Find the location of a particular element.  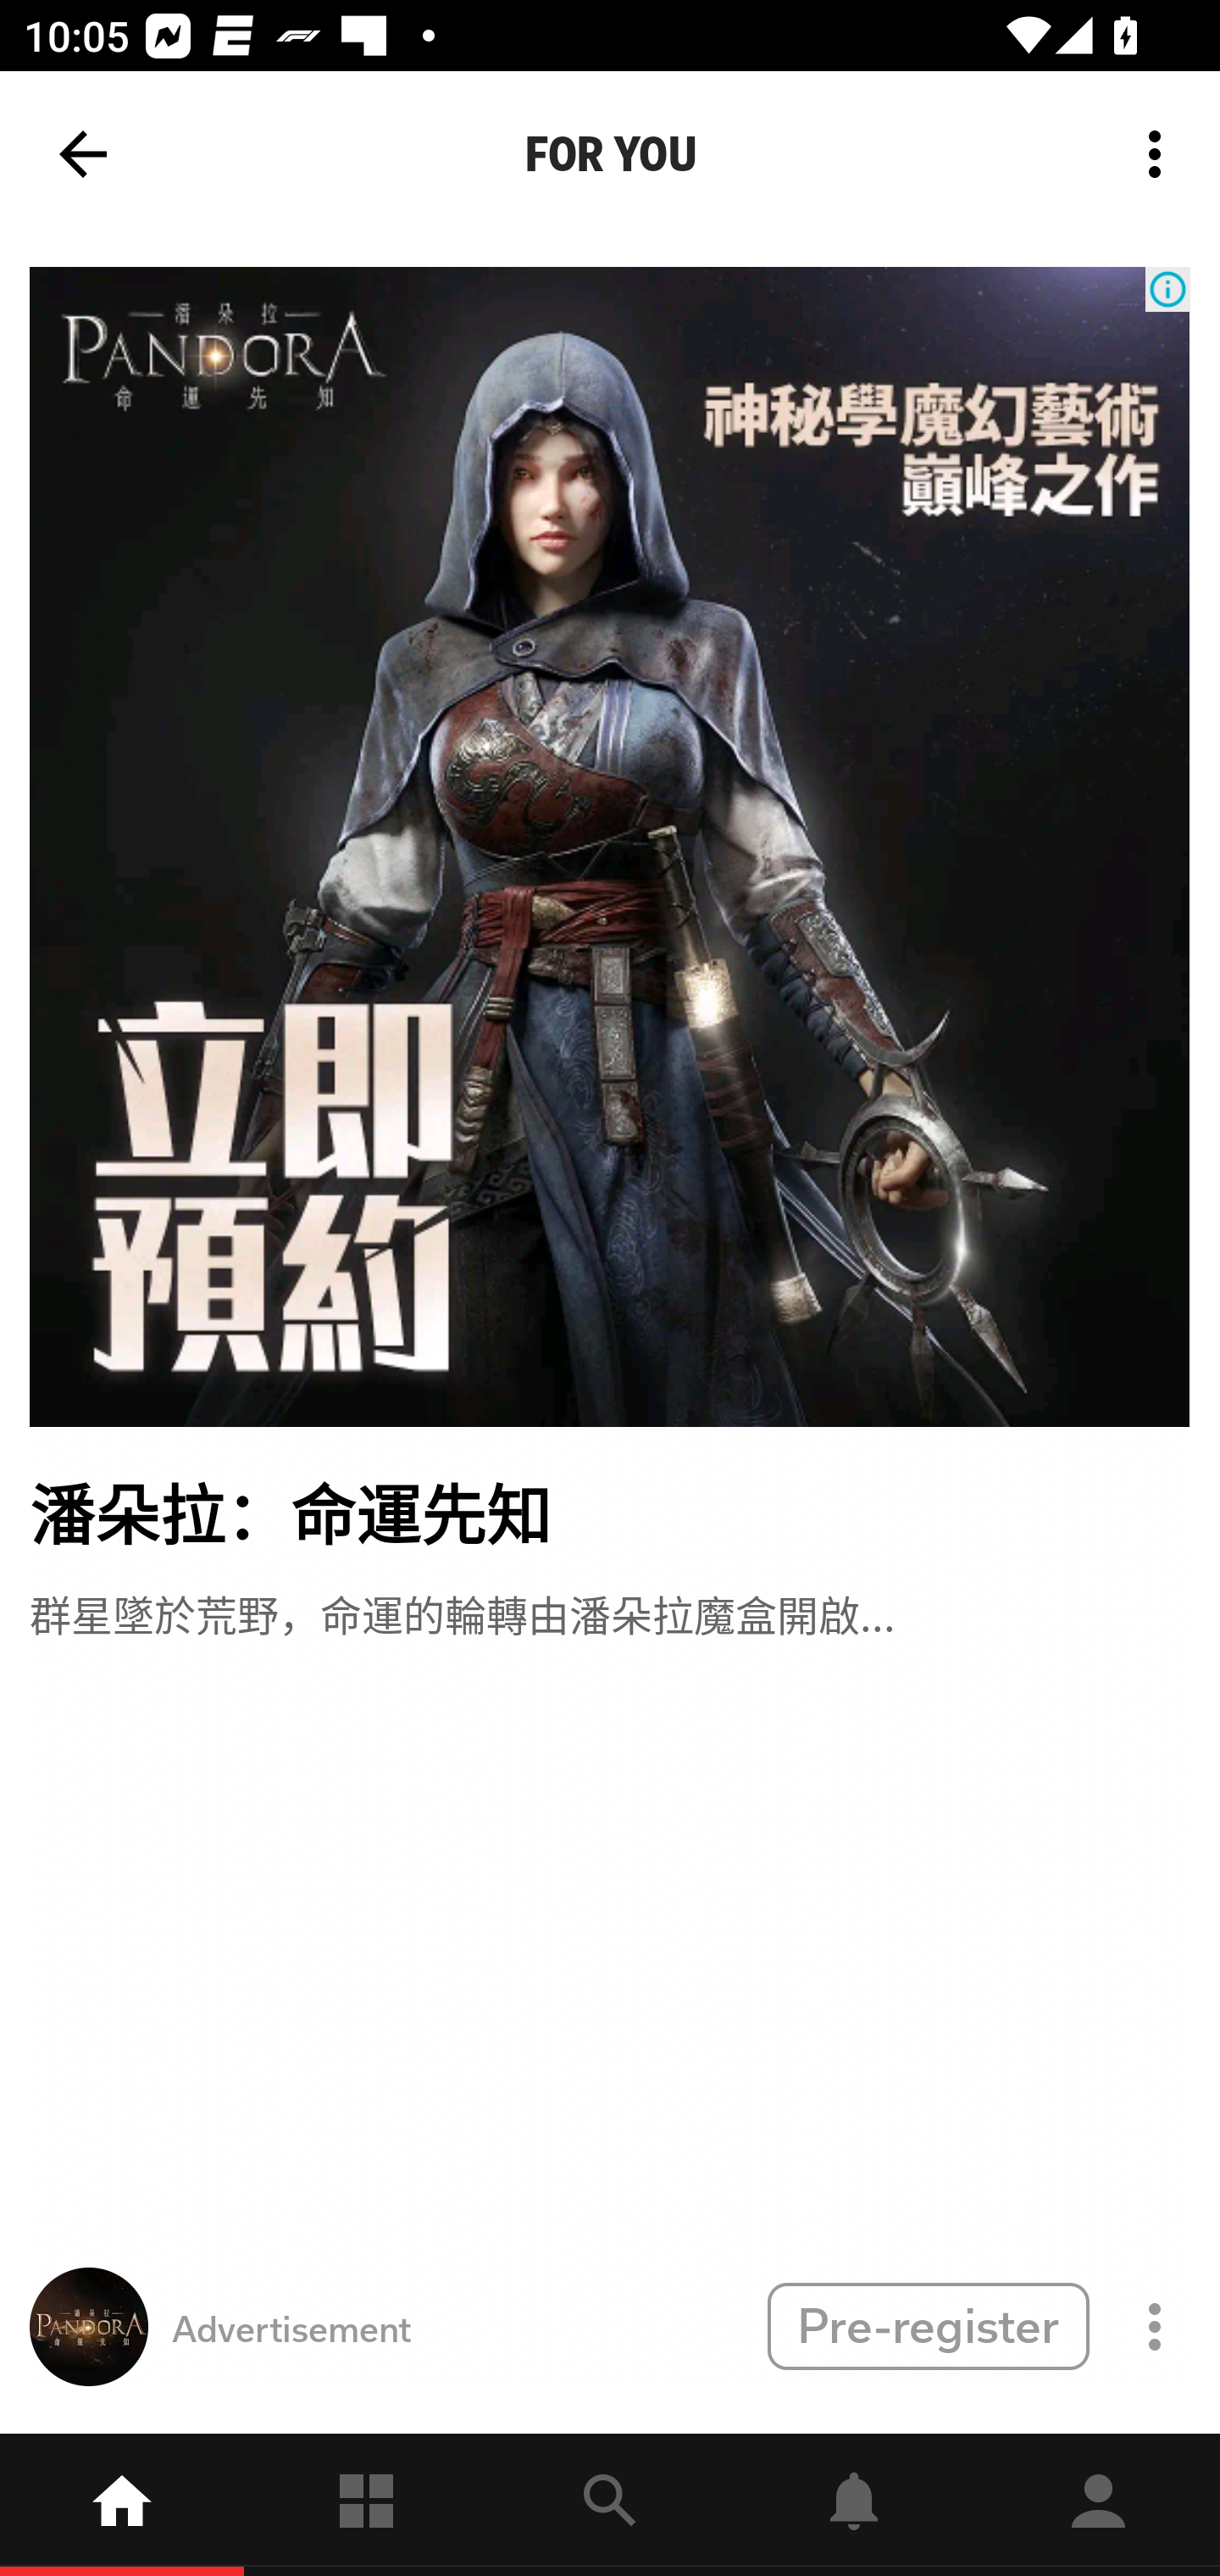

Ad Choices Icon is located at coordinates (1167, 290).